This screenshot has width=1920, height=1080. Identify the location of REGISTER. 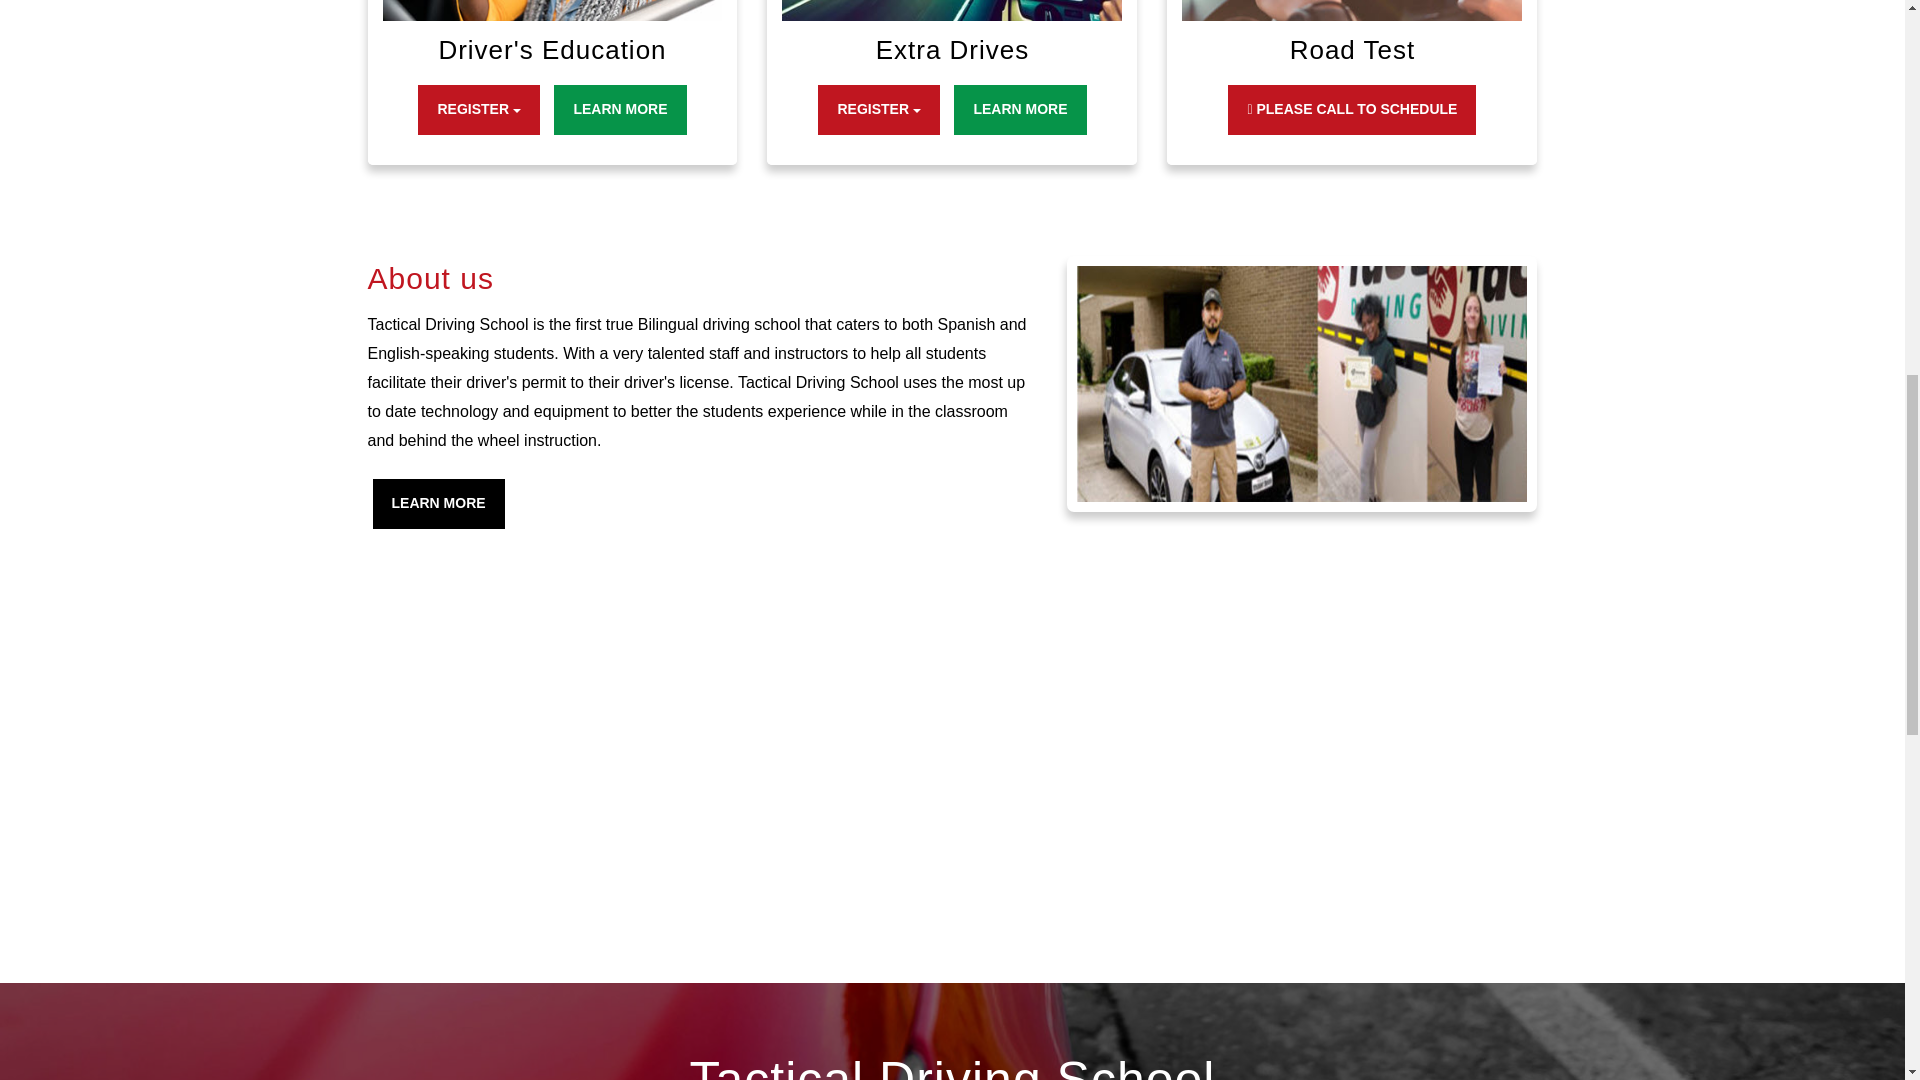
(478, 110).